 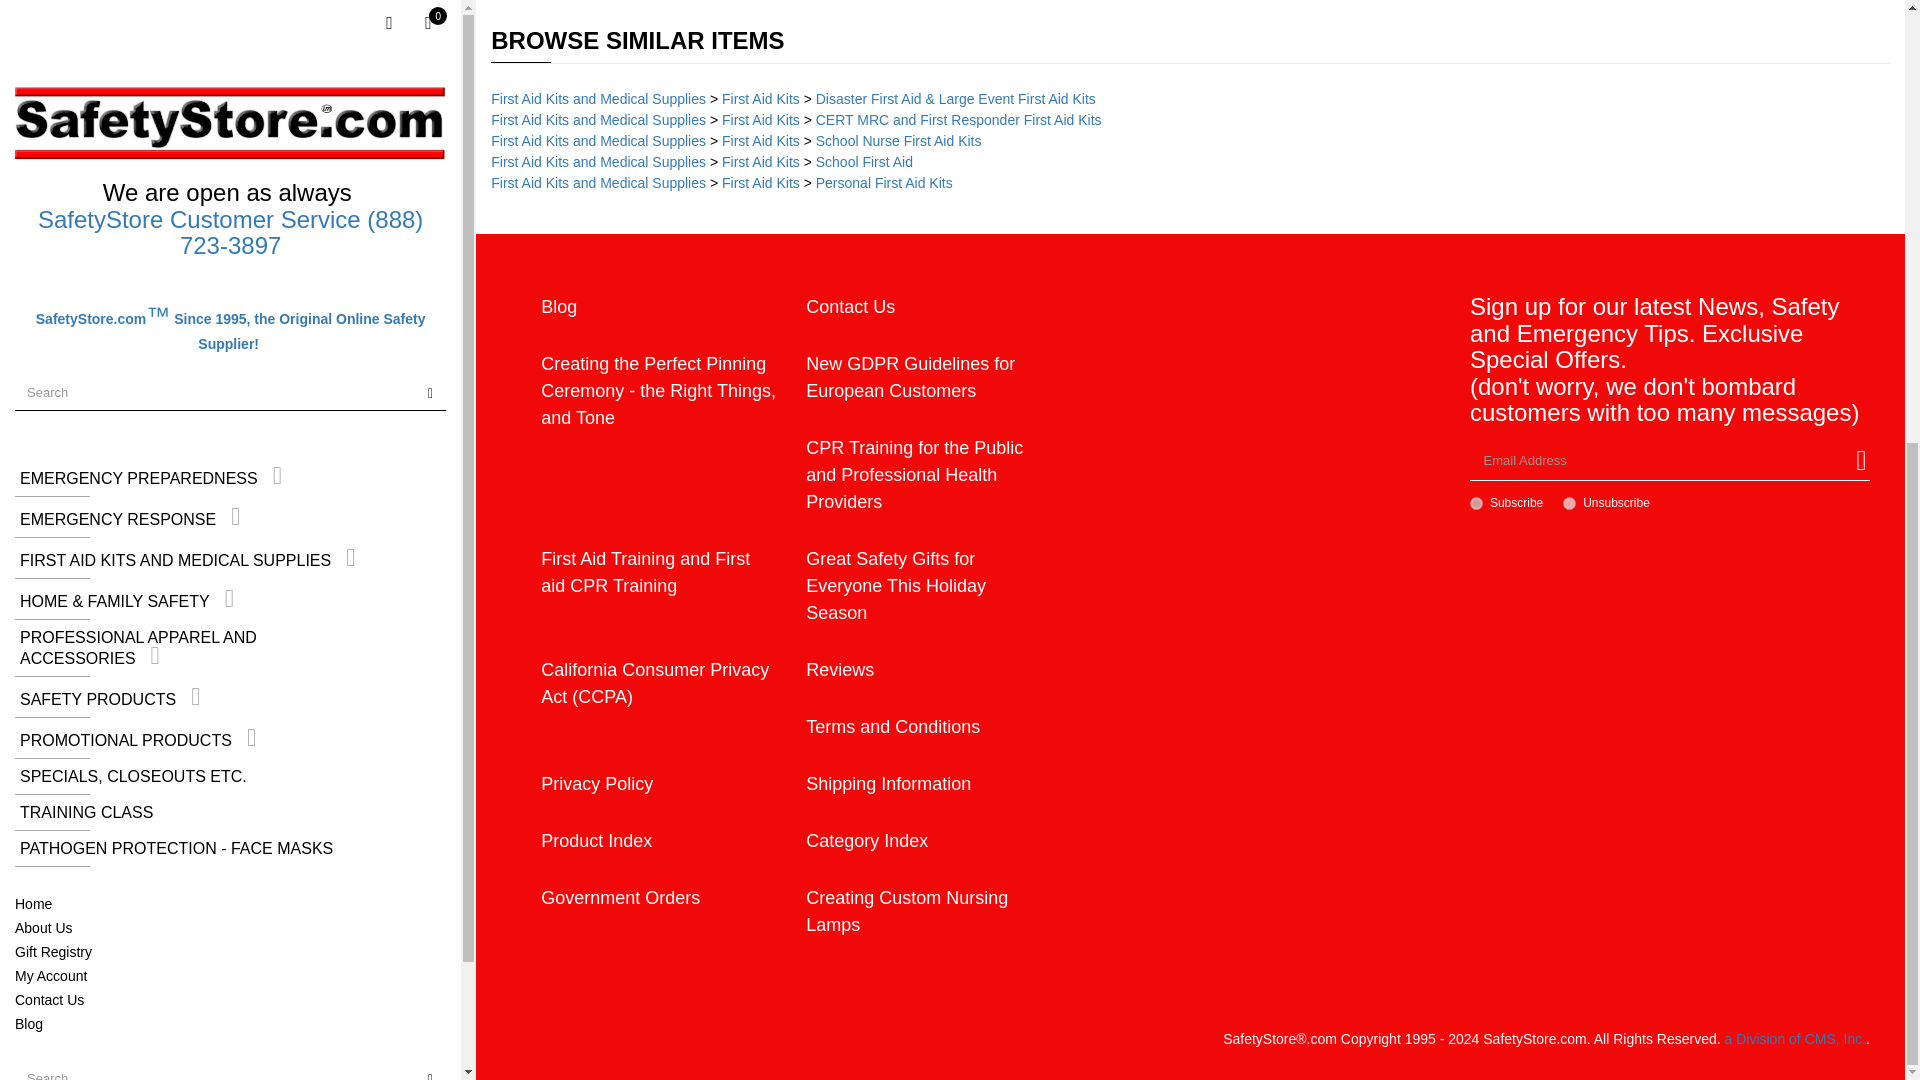 I want to click on Subscribe to our Channel, so click(x=112, y=388).